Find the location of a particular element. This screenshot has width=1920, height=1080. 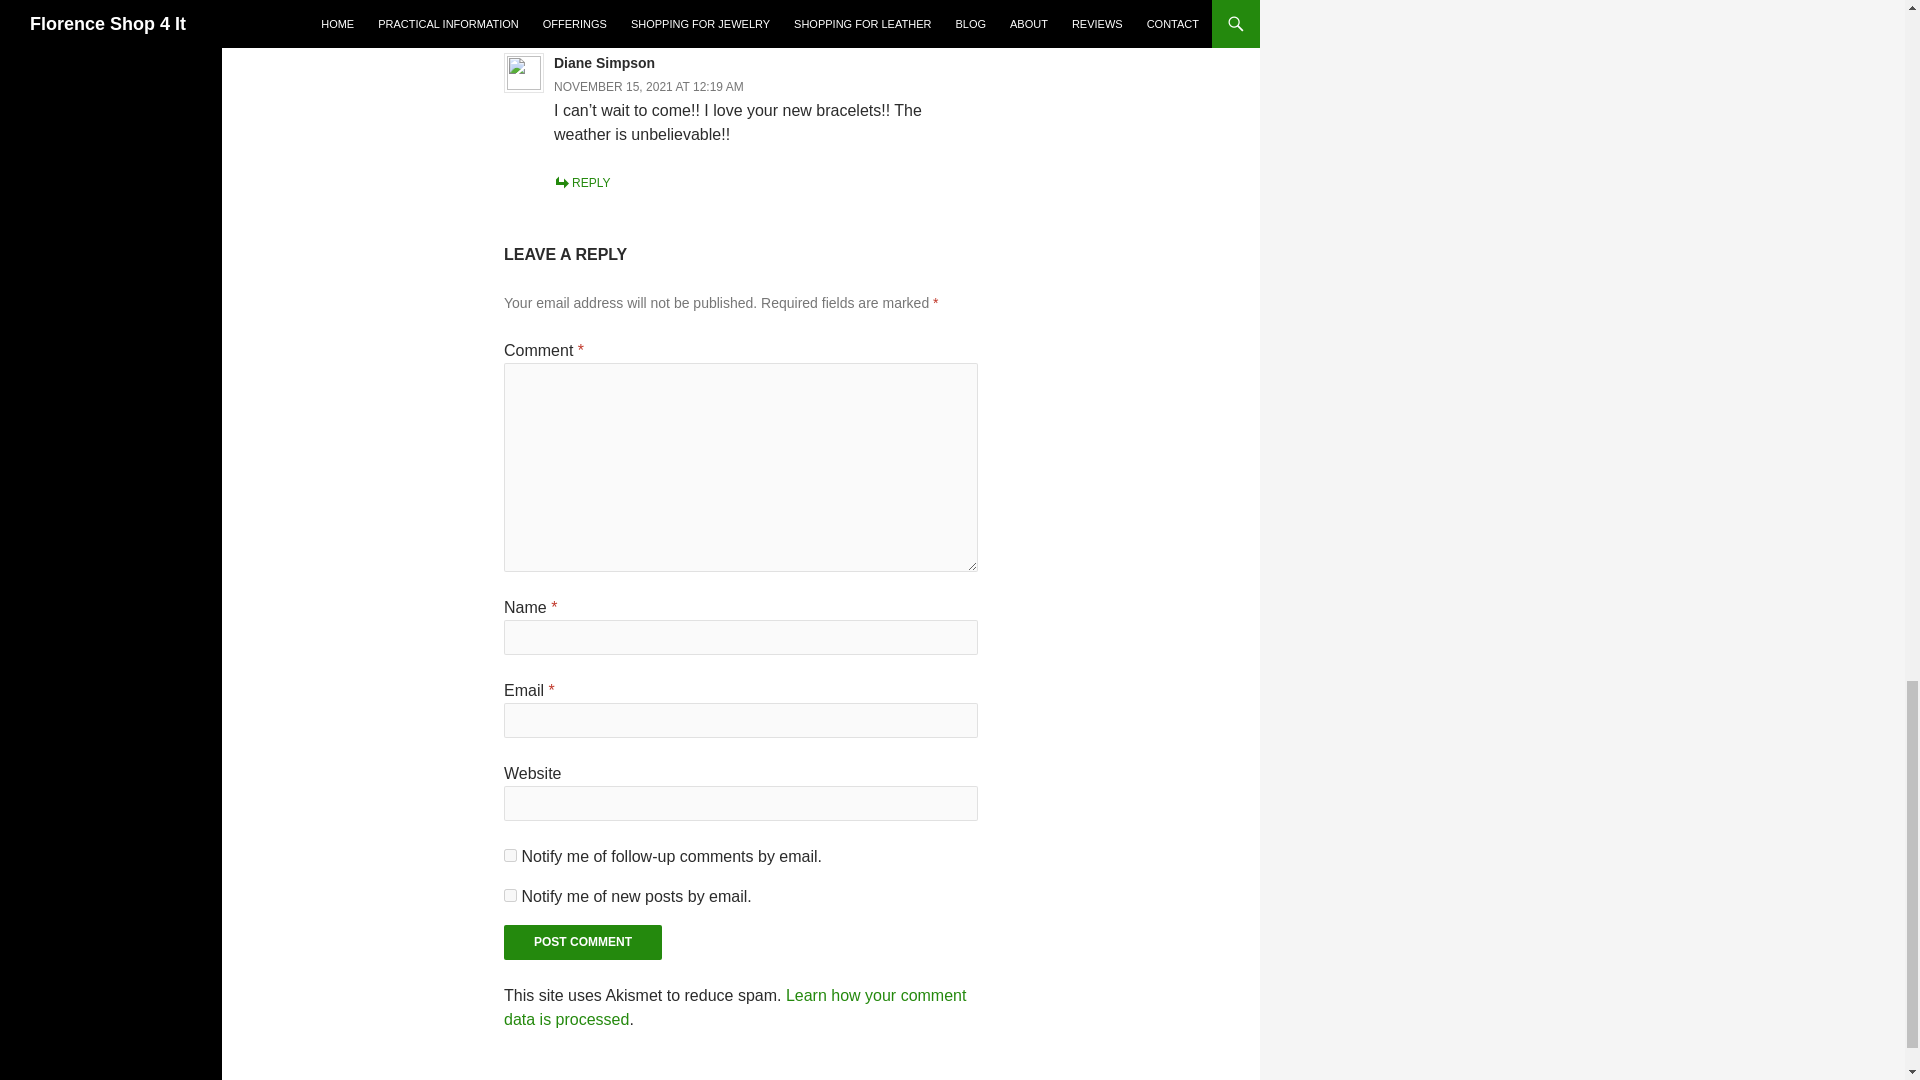

Post Comment is located at coordinates (582, 942).